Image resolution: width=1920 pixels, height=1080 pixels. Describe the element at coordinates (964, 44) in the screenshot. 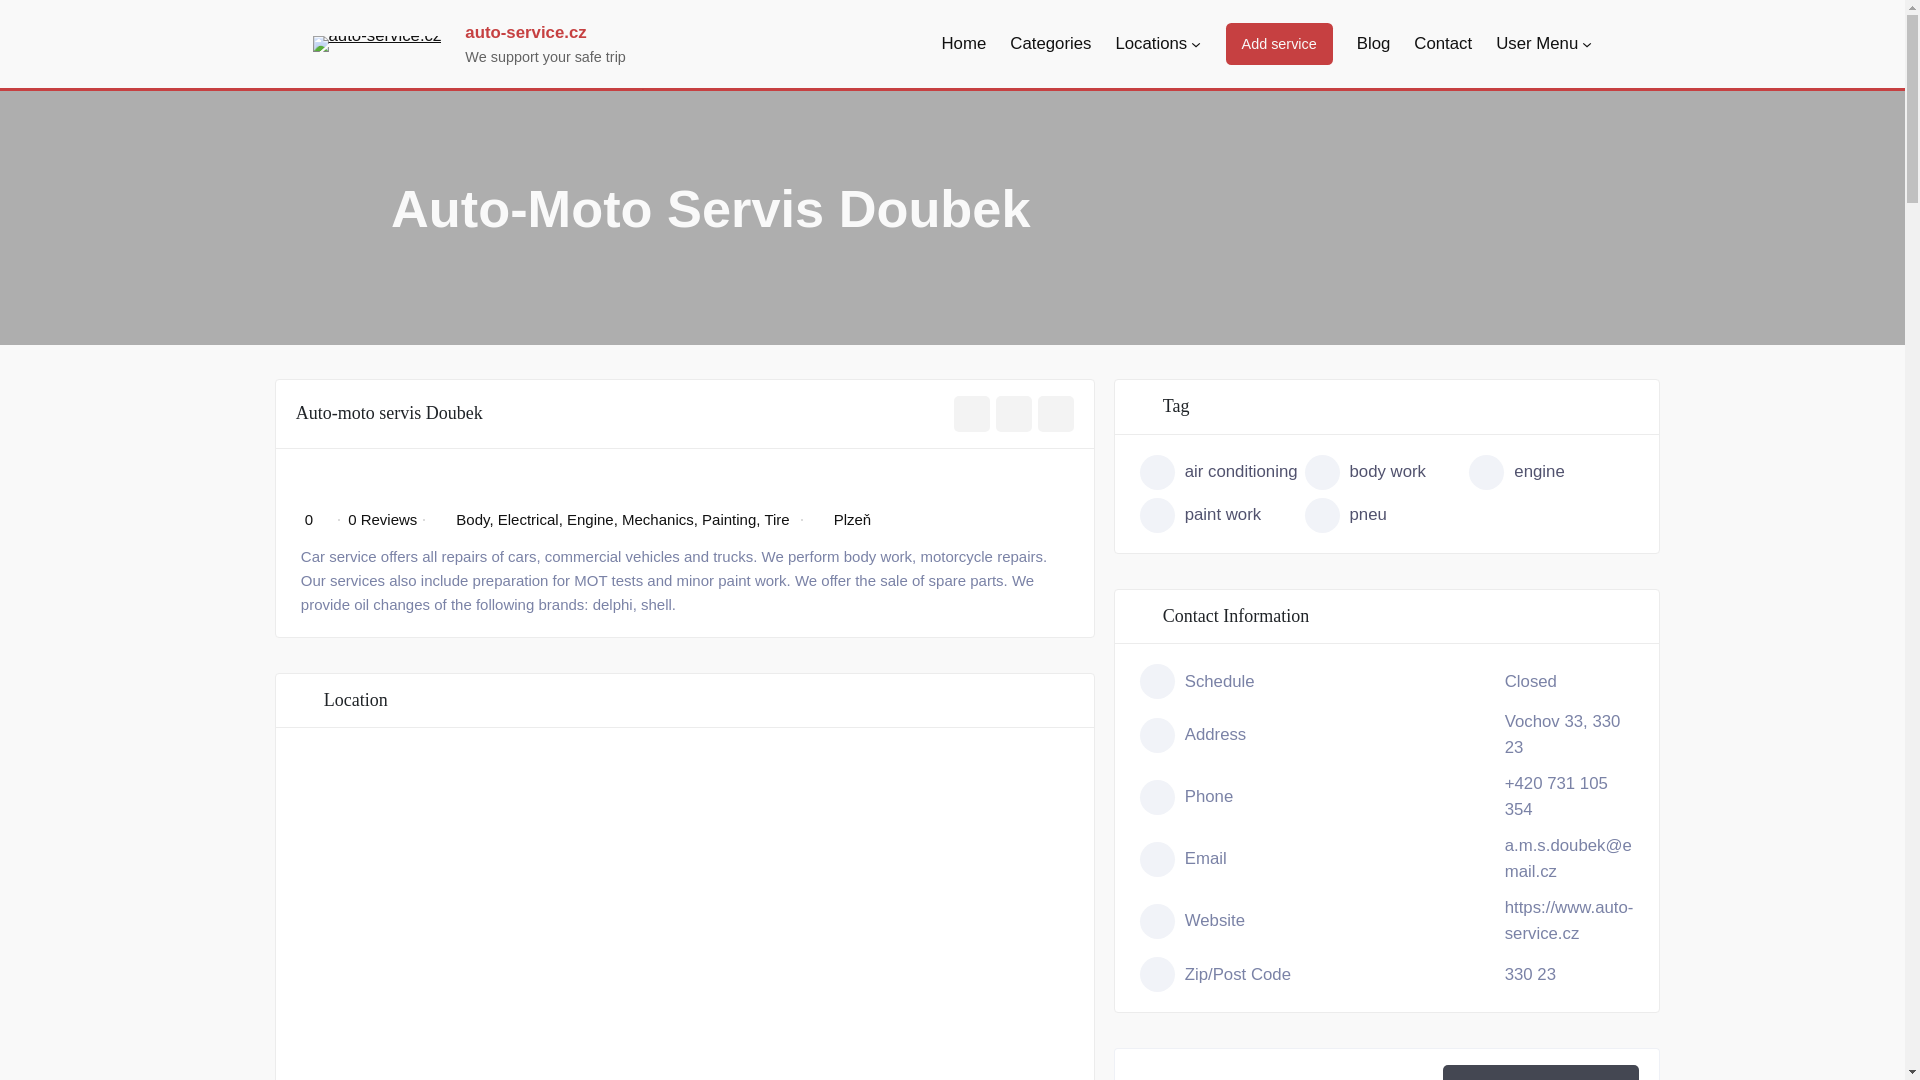

I see `Home` at that location.